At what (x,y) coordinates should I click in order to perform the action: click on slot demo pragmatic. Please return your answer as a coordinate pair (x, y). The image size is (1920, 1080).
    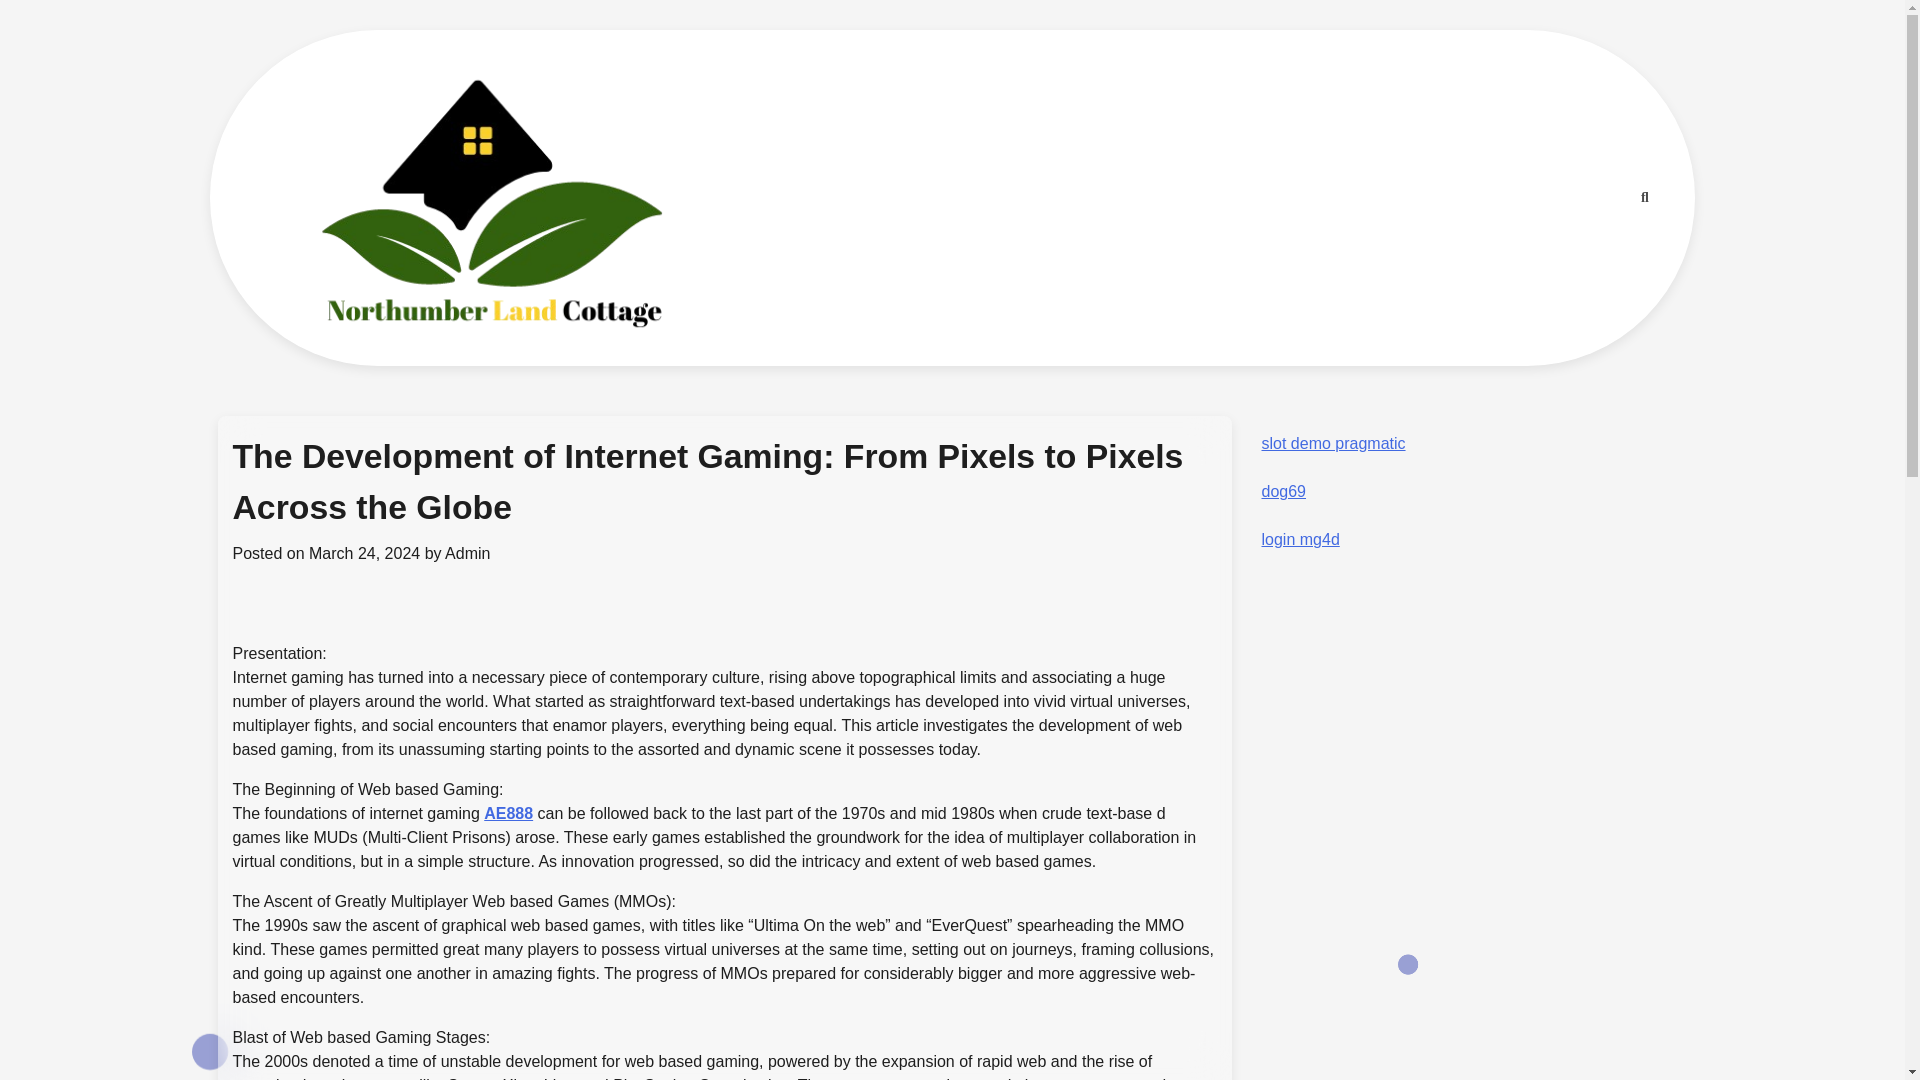
    Looking at the image, I should click on (1333, 444).